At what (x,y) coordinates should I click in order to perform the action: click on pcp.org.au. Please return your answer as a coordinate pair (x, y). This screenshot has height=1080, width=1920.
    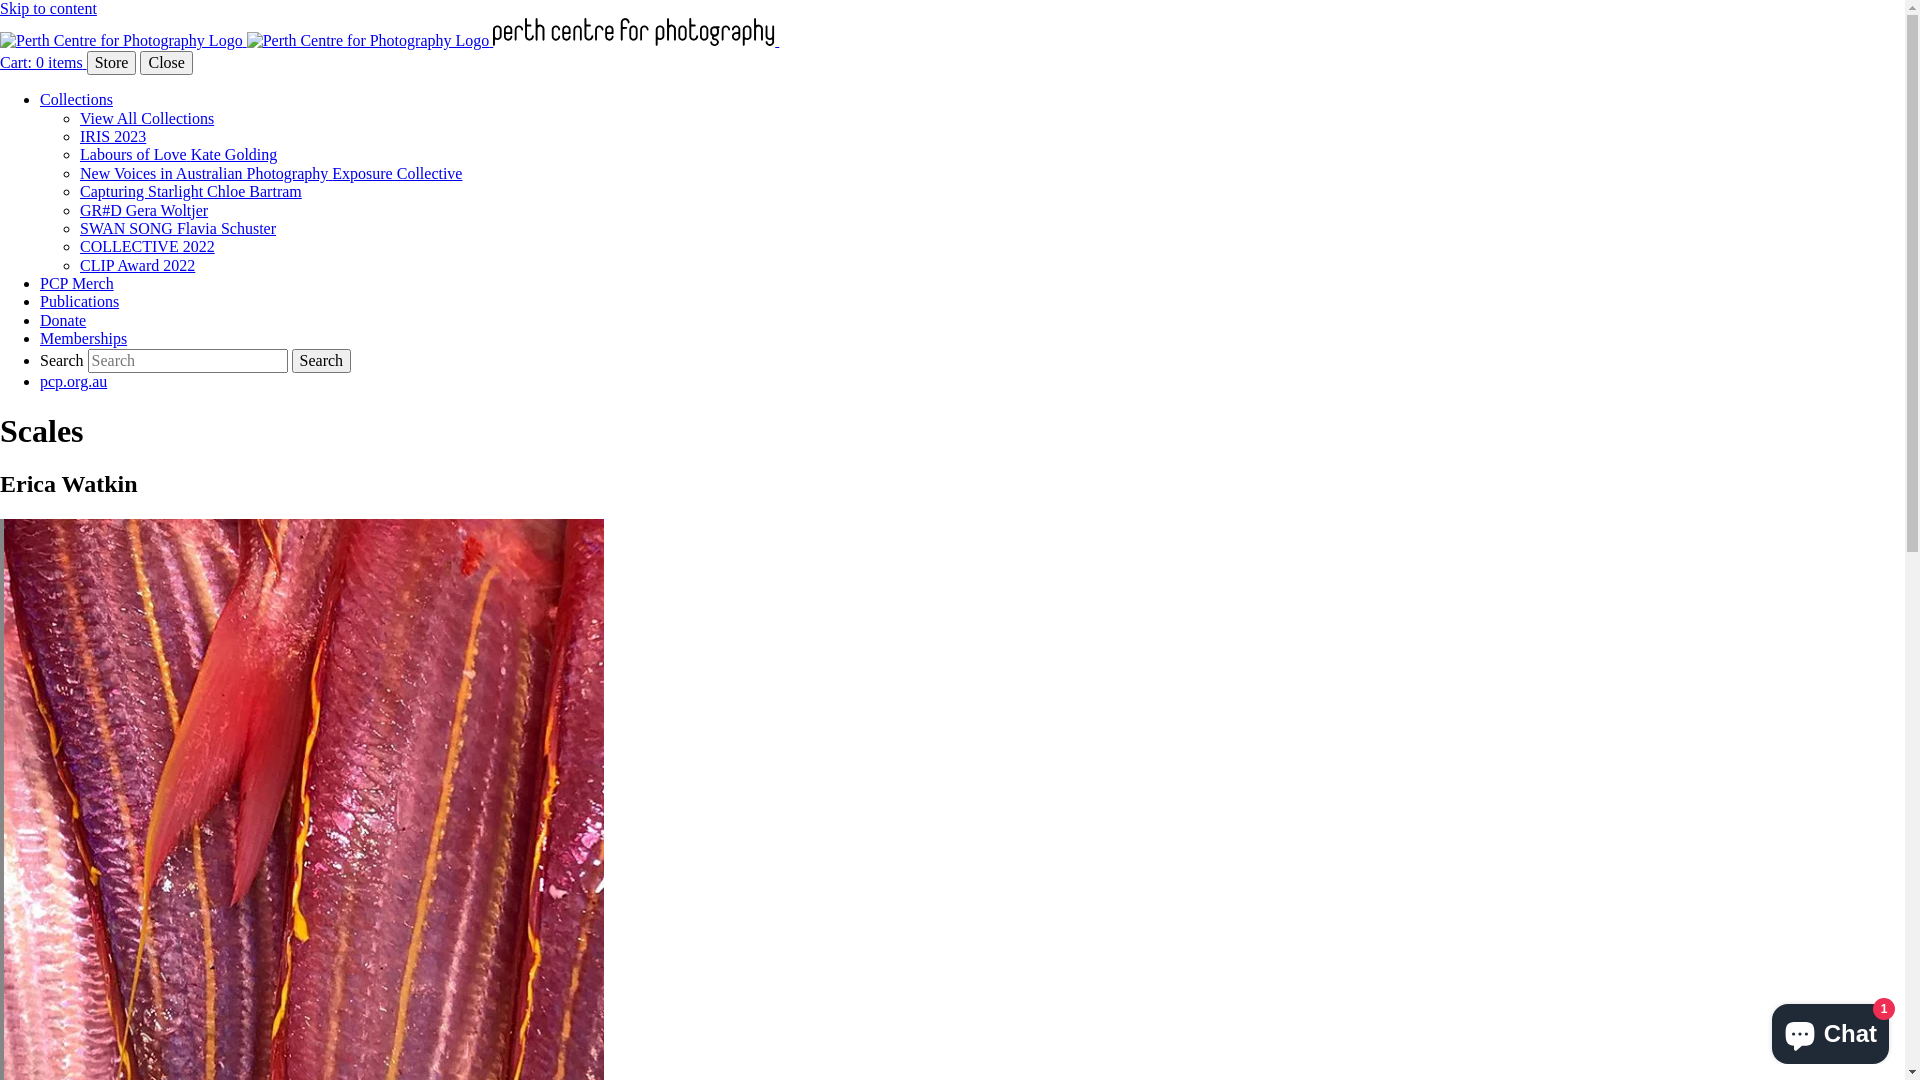
    Looking at the image, I should click on (74, 382).